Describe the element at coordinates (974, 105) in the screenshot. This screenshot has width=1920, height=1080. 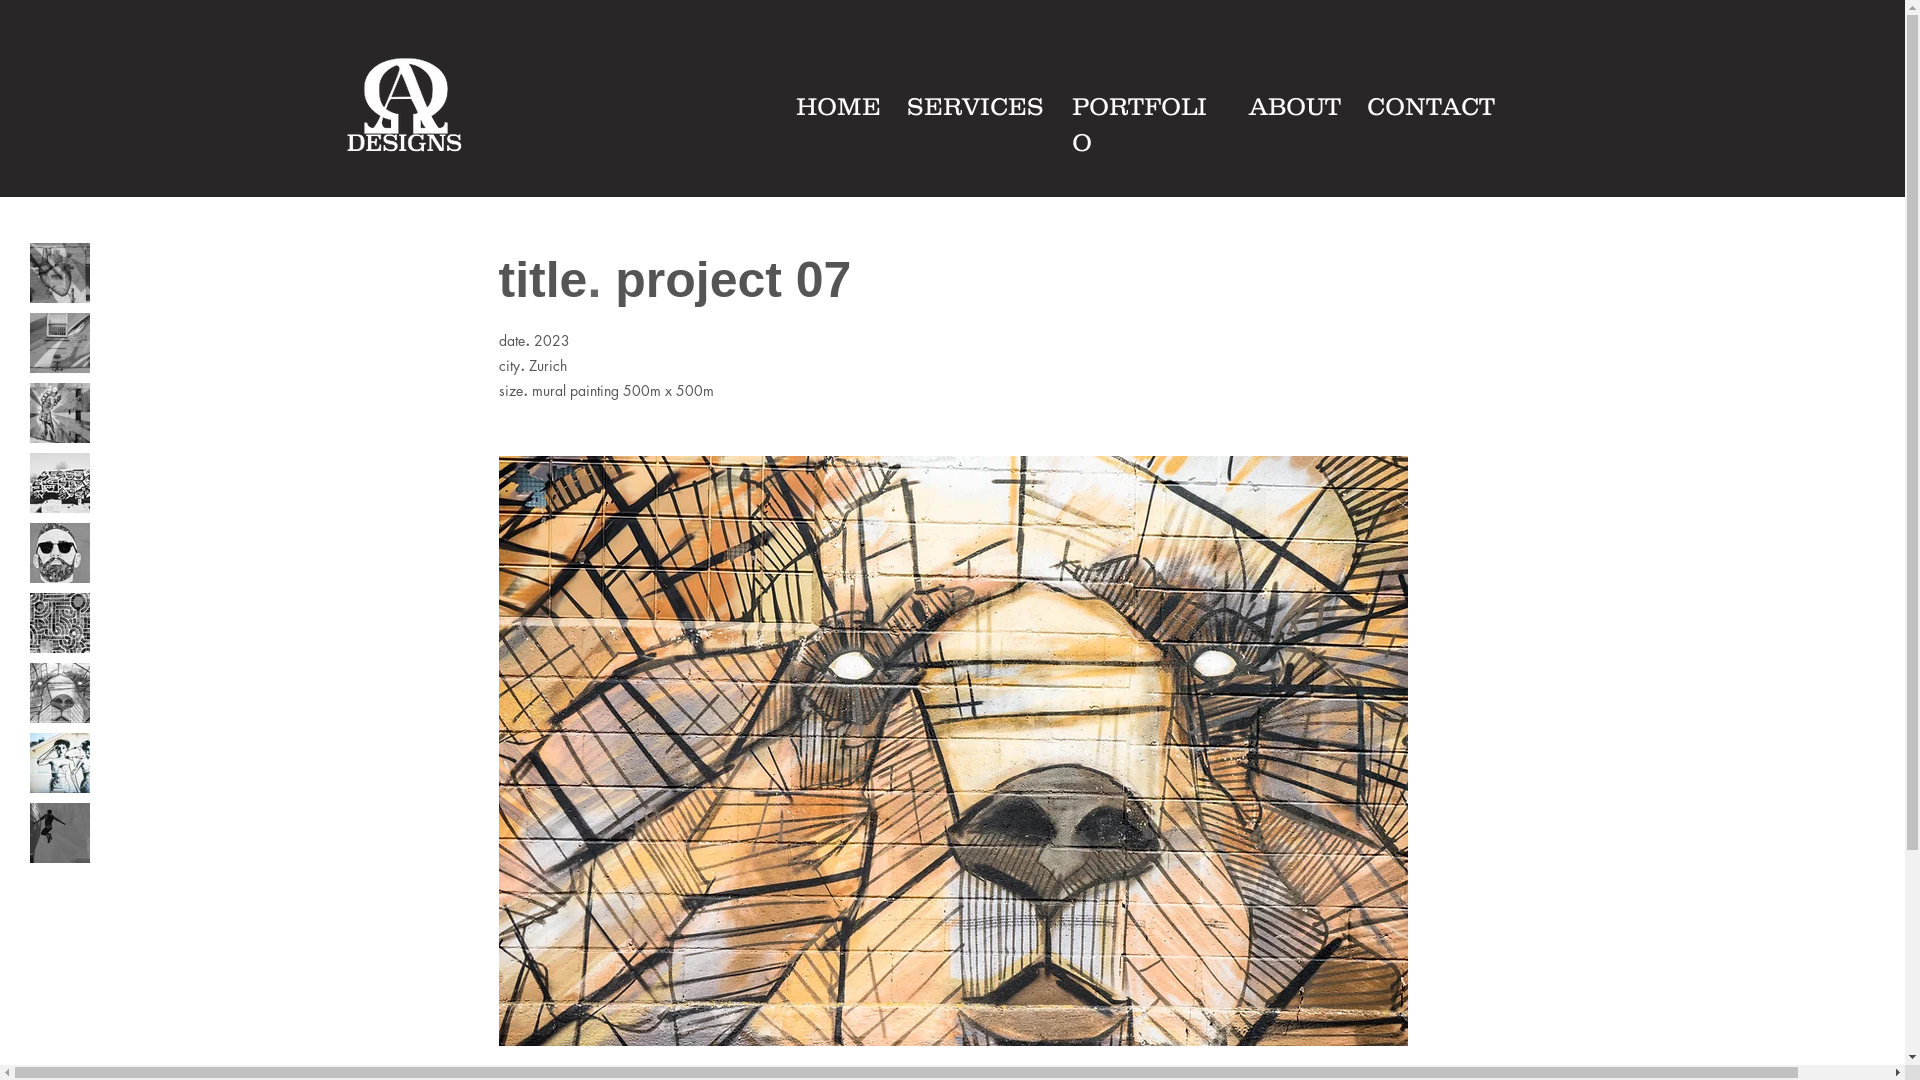
I see `SERVICES` at that location.